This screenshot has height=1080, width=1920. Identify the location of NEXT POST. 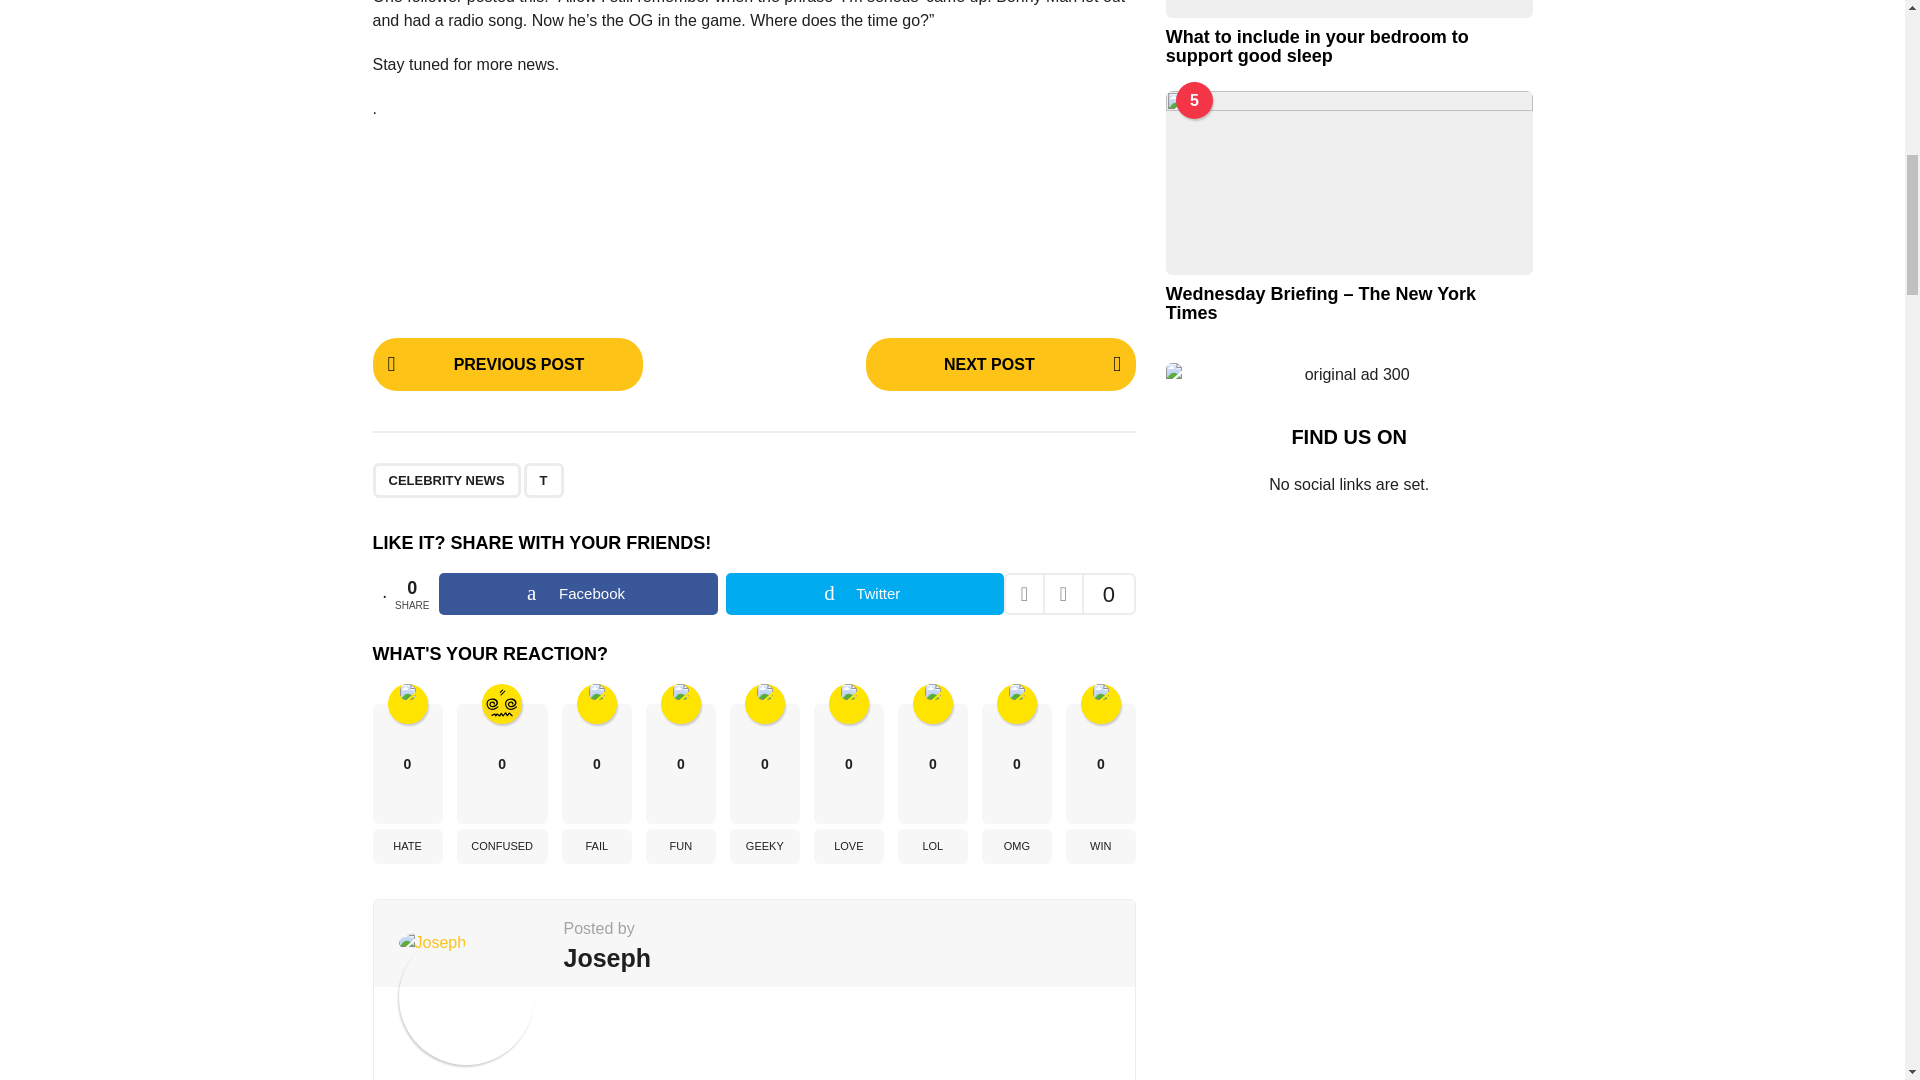
(1000, 364).